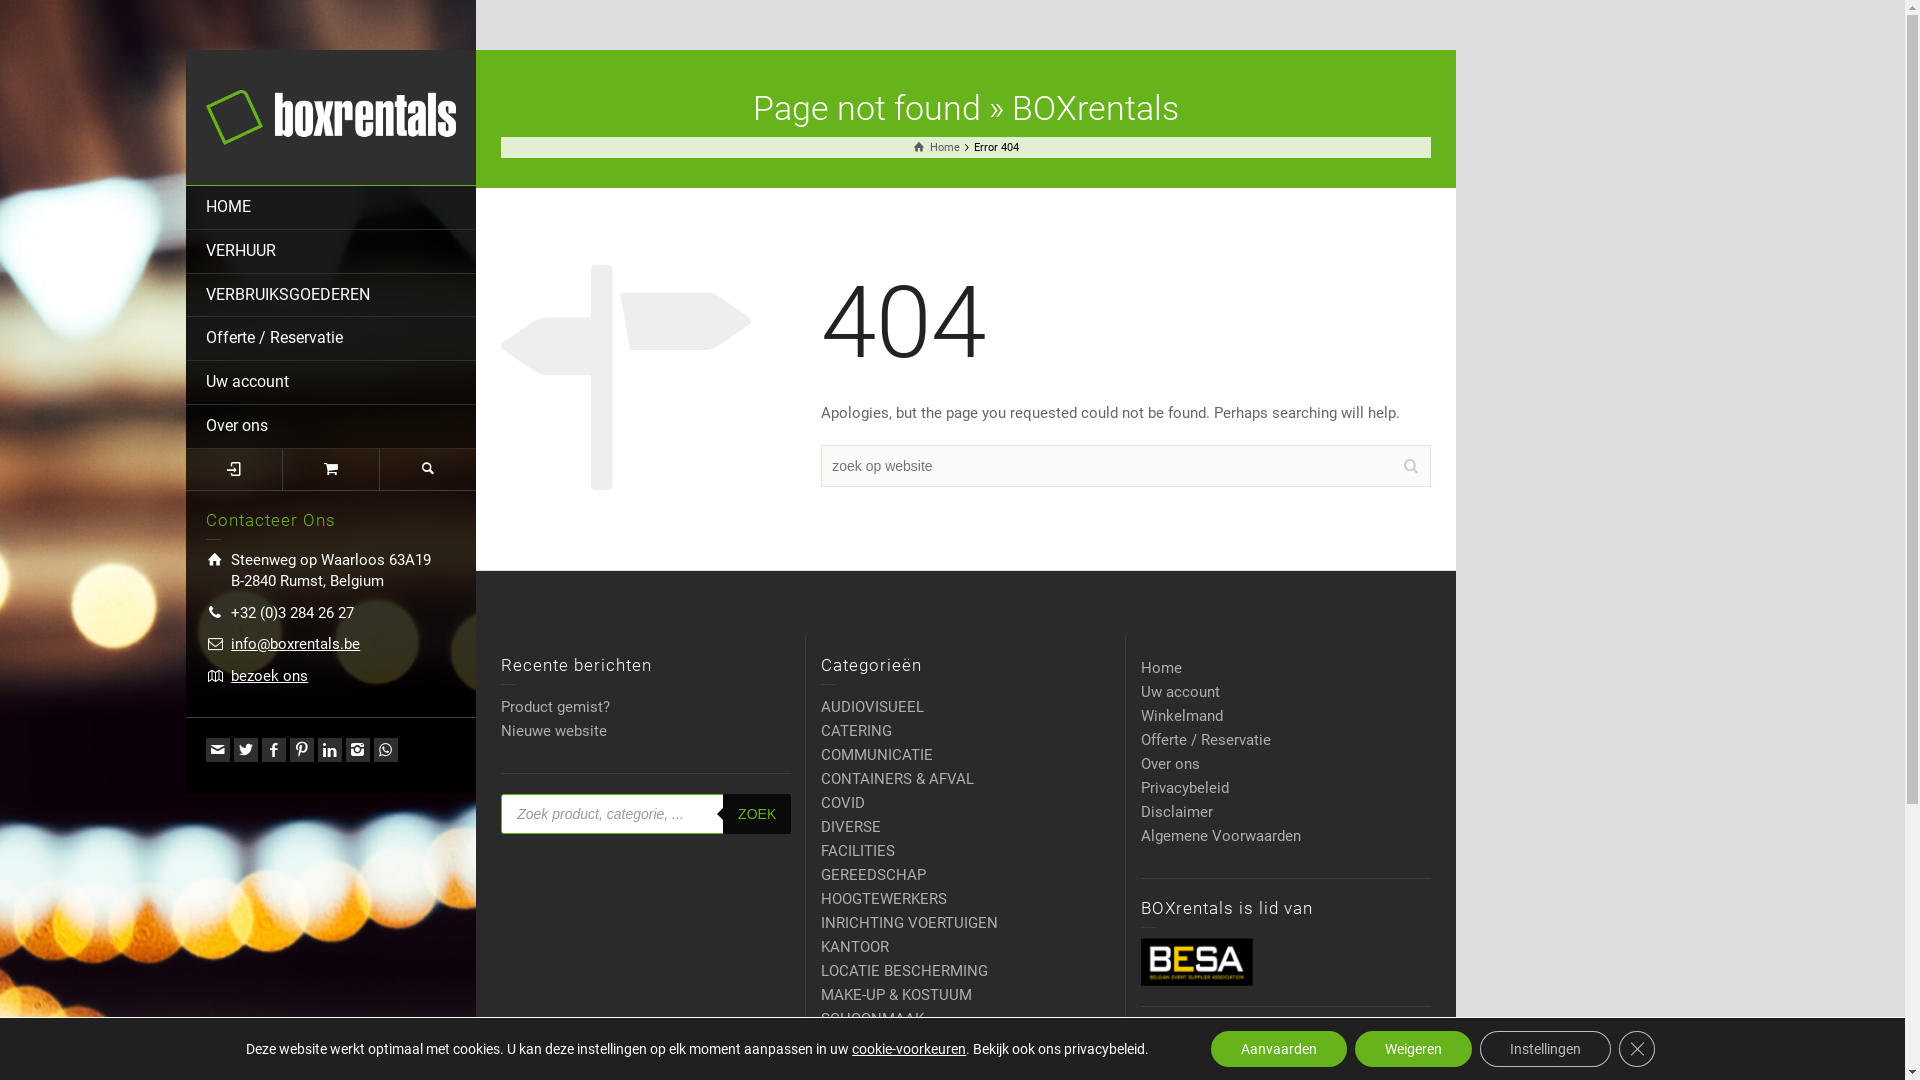  What do you see at coordinates (332, 470) in the screenshot?
I see `Winkelmand` at bounding box center [332, 470].